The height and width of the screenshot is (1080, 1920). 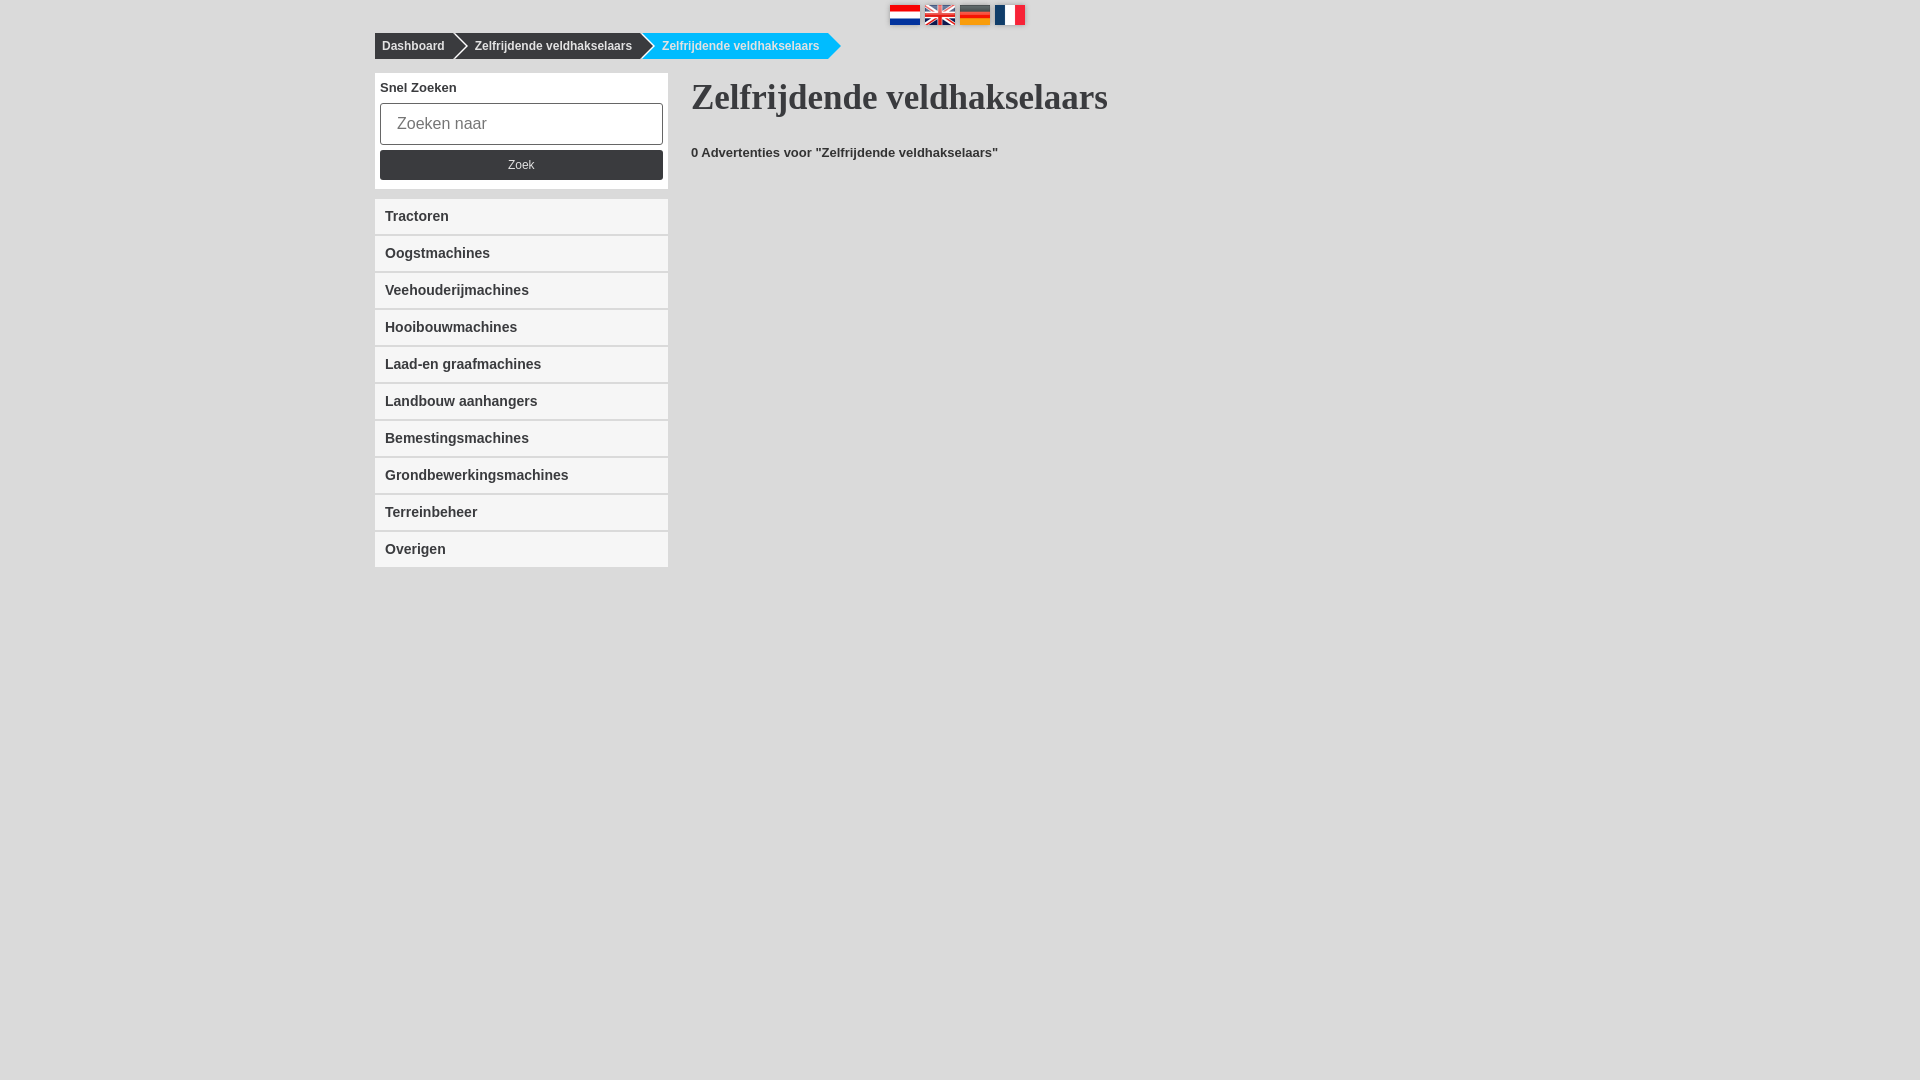 I want to click on Hooibouwmachines, so click(x=522, y=328).